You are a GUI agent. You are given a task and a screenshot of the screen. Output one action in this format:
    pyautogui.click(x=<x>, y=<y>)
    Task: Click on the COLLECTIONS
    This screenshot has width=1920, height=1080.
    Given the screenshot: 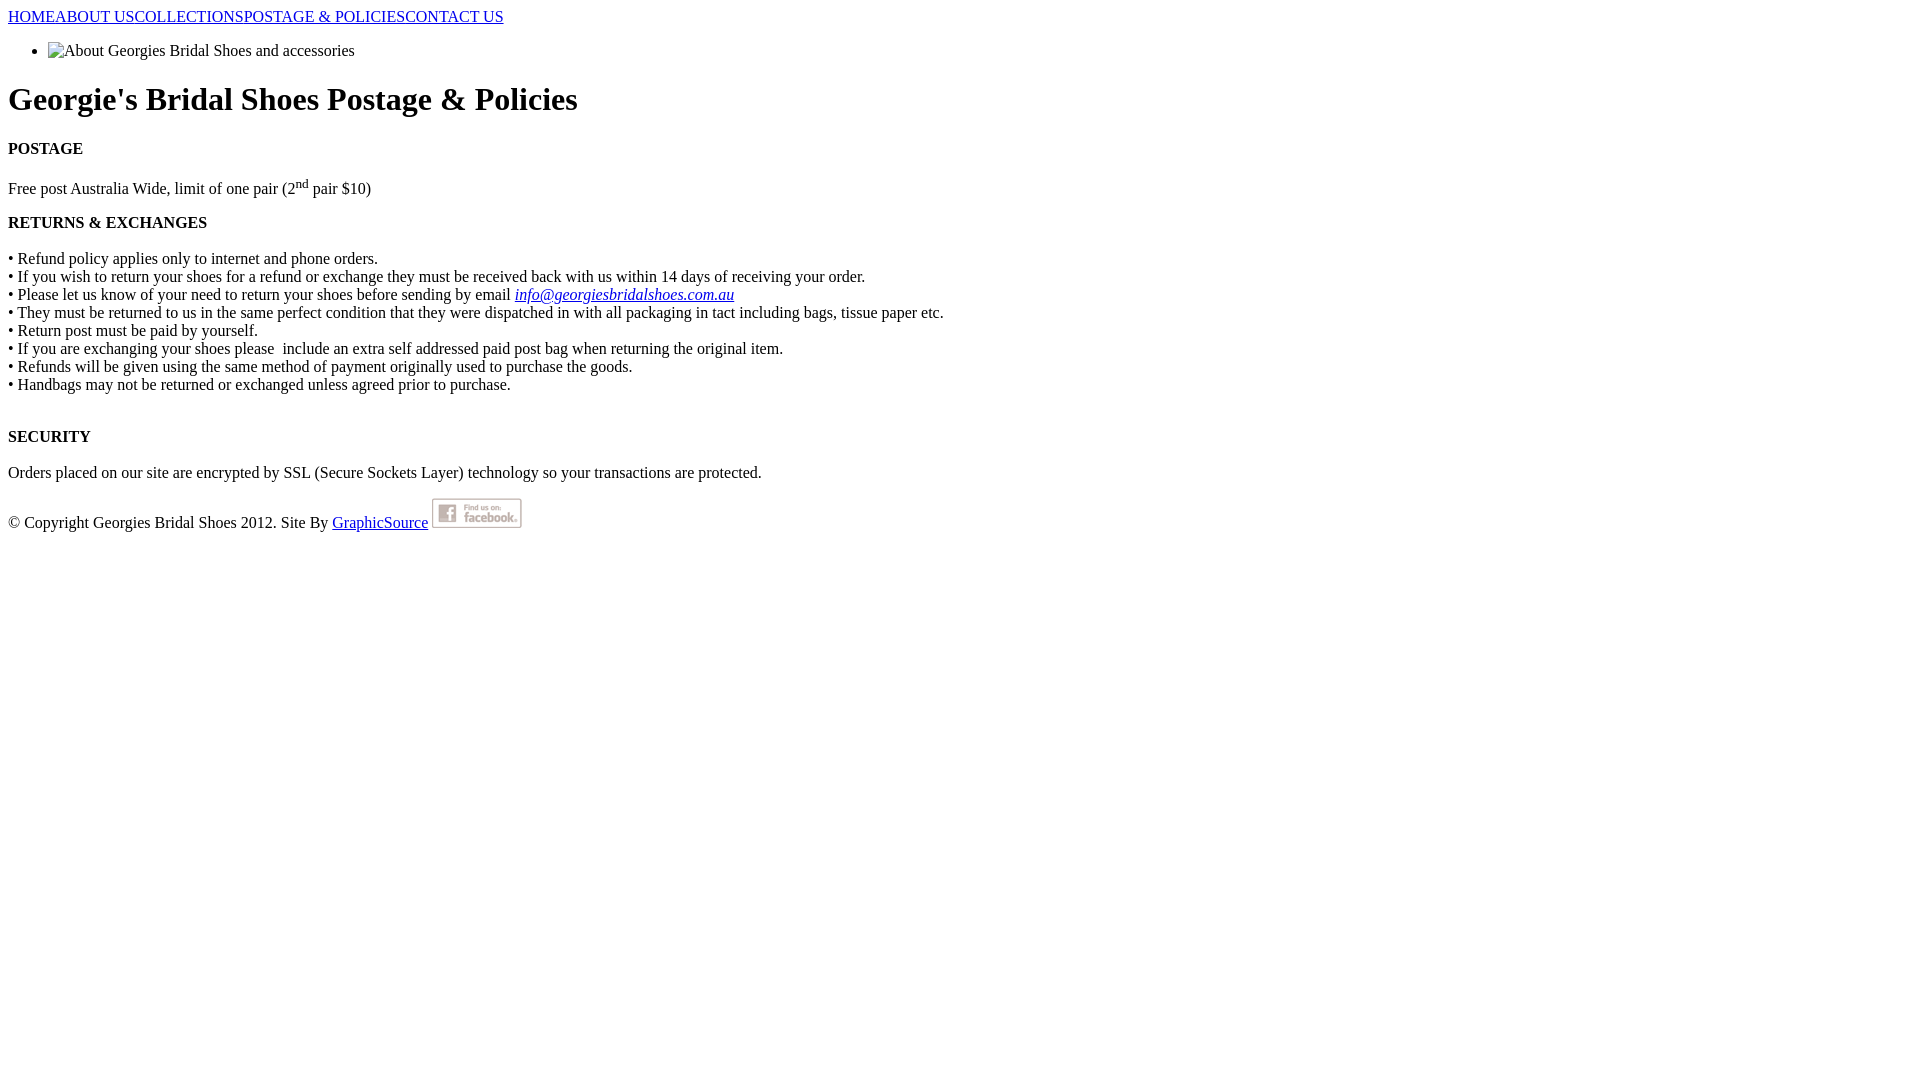 What is the action you would take?
    pyautogui.click(x=188, y=16)
    